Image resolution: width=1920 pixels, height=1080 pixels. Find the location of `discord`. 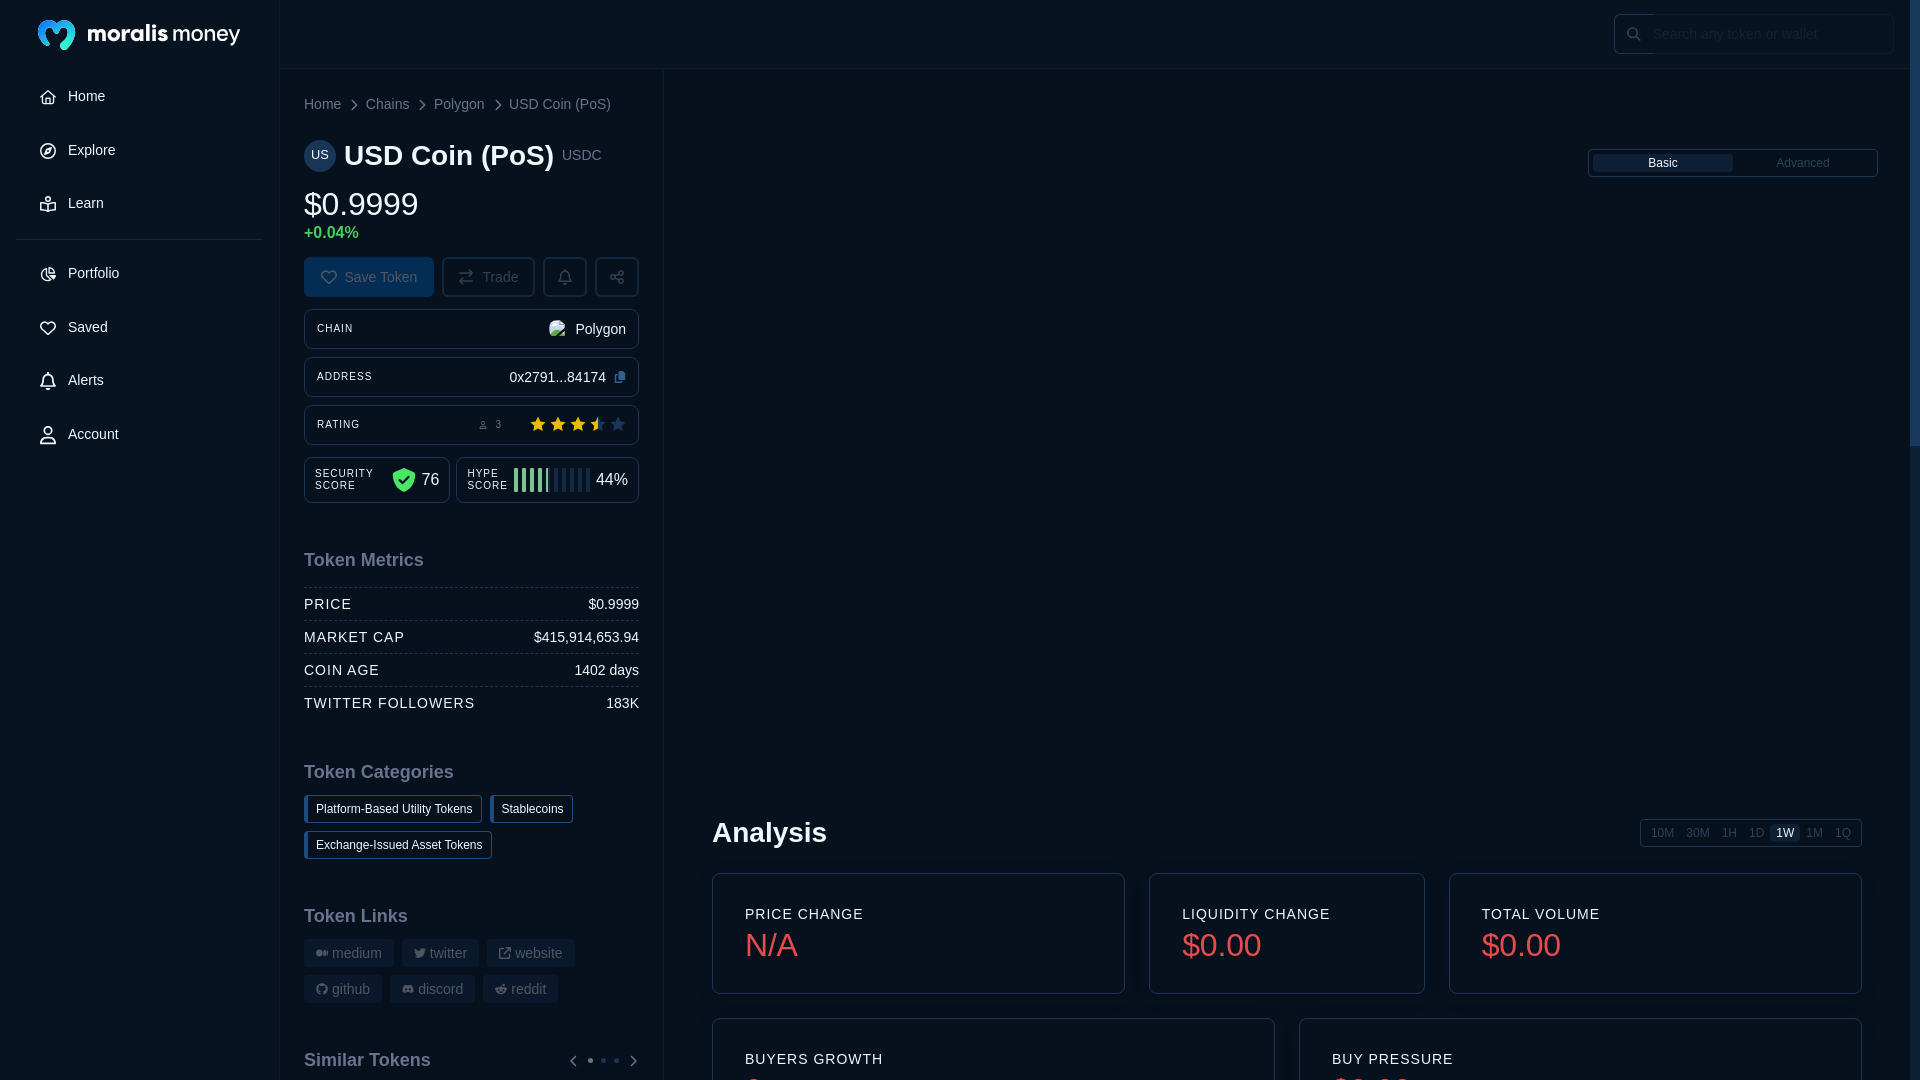

discord is located at coordinates (432, 989).